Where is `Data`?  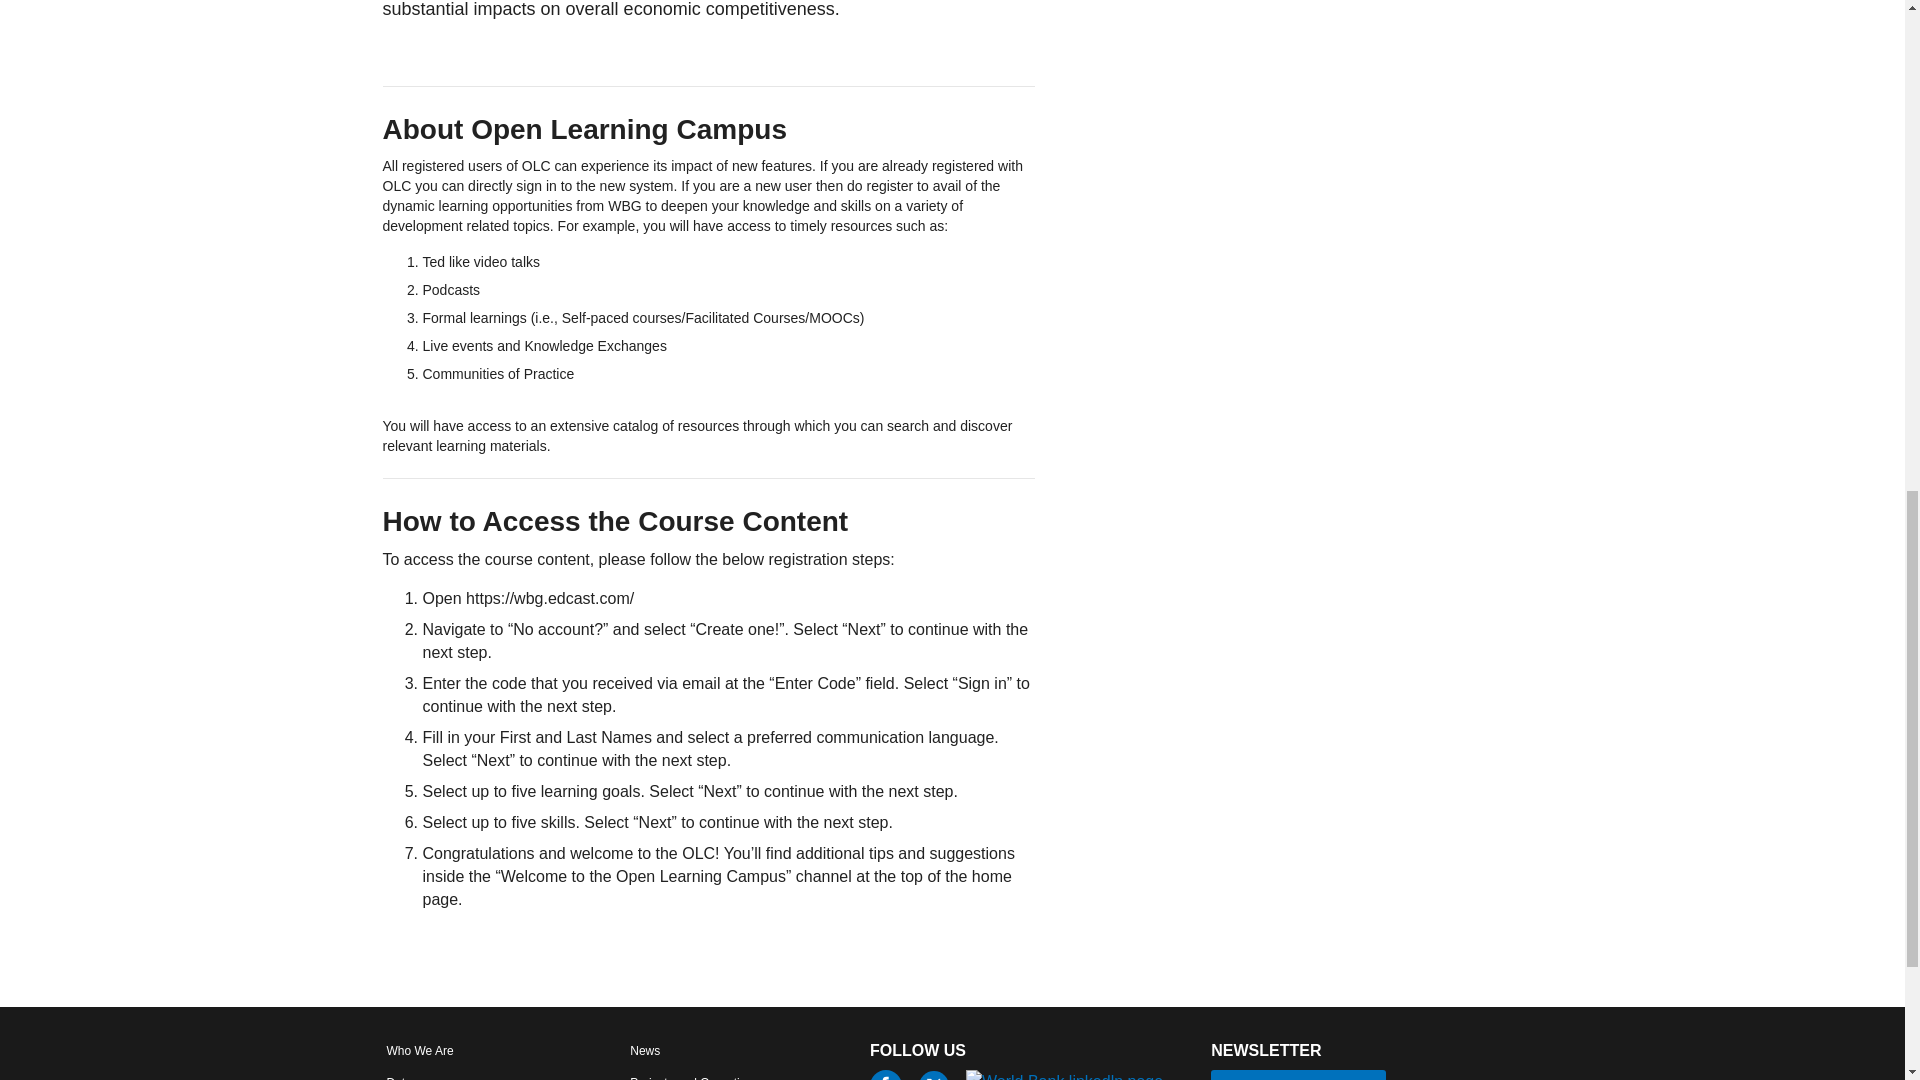 Data is located at coordinates (398, 1076).